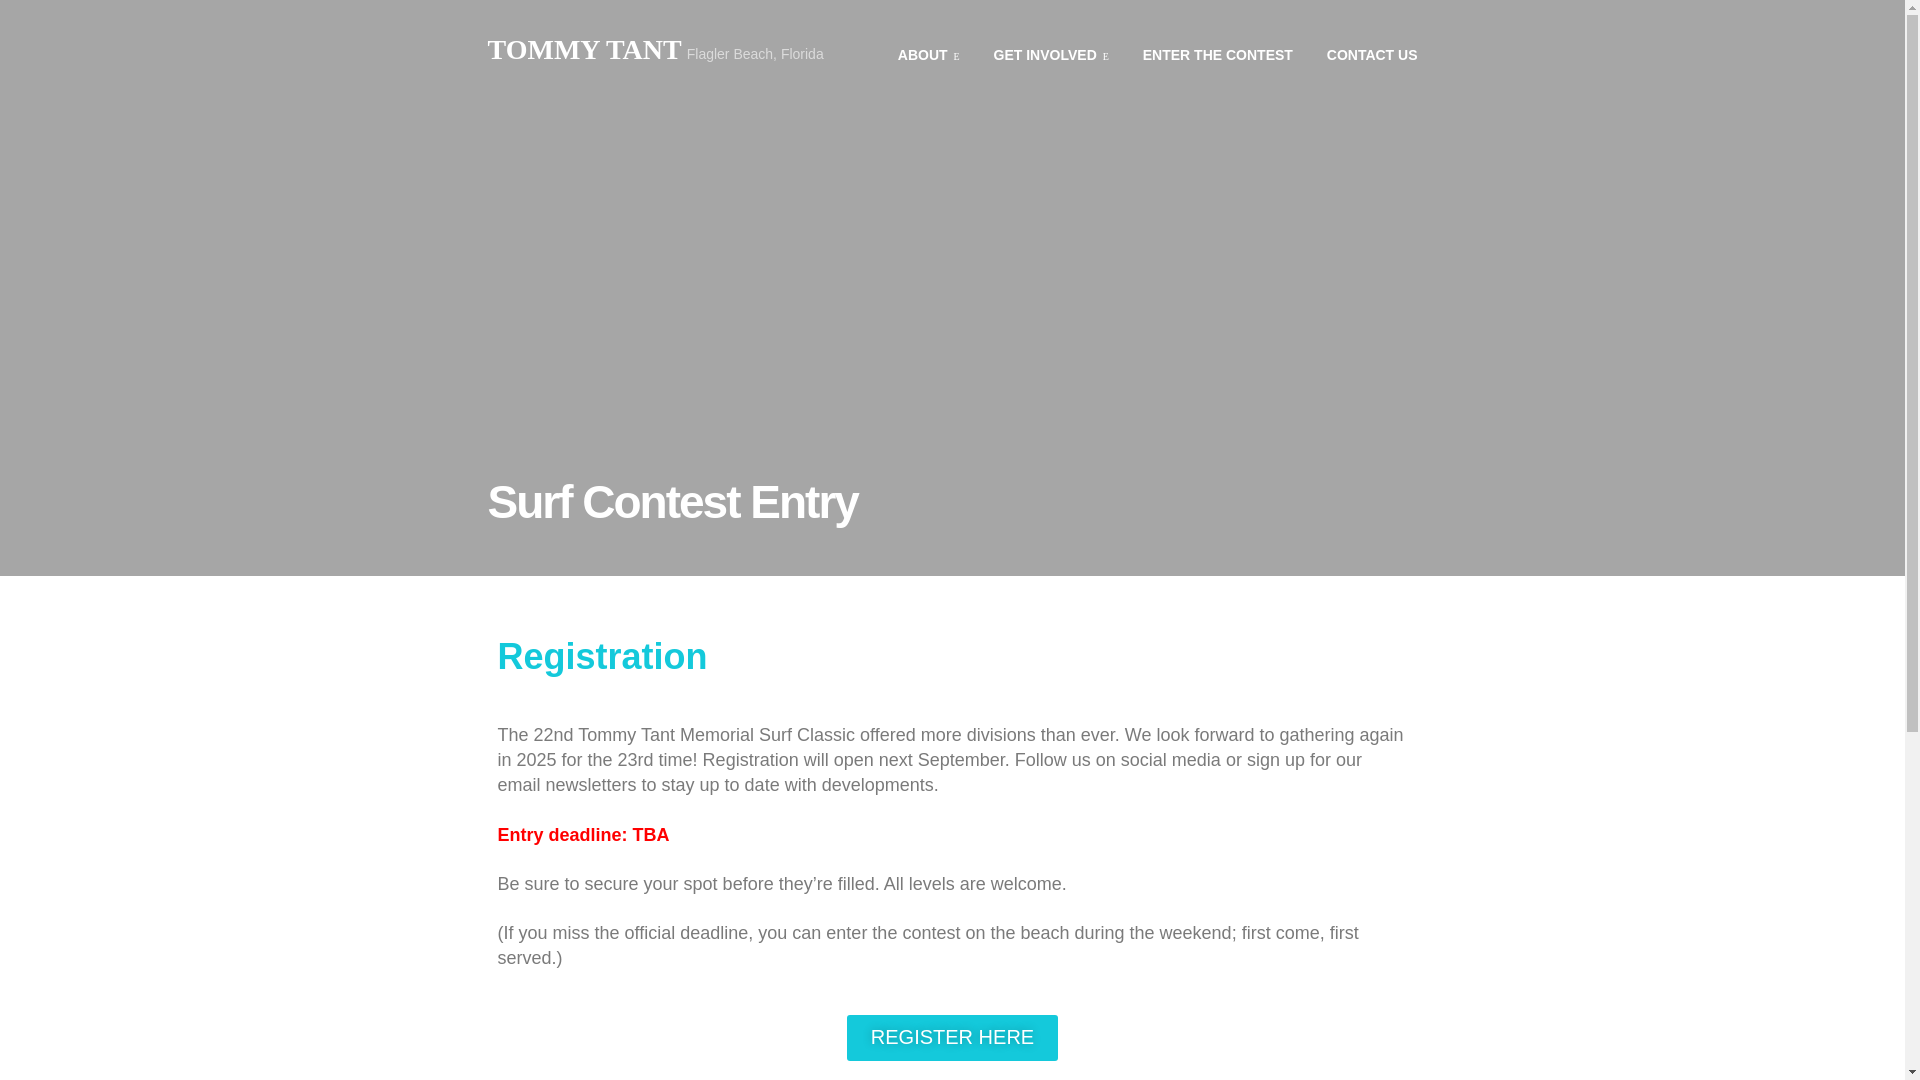  What do you see at coordinates (952, 1038) in the screenshot?
I see `REGISTER HERE` at bounding box center [952, 1038].